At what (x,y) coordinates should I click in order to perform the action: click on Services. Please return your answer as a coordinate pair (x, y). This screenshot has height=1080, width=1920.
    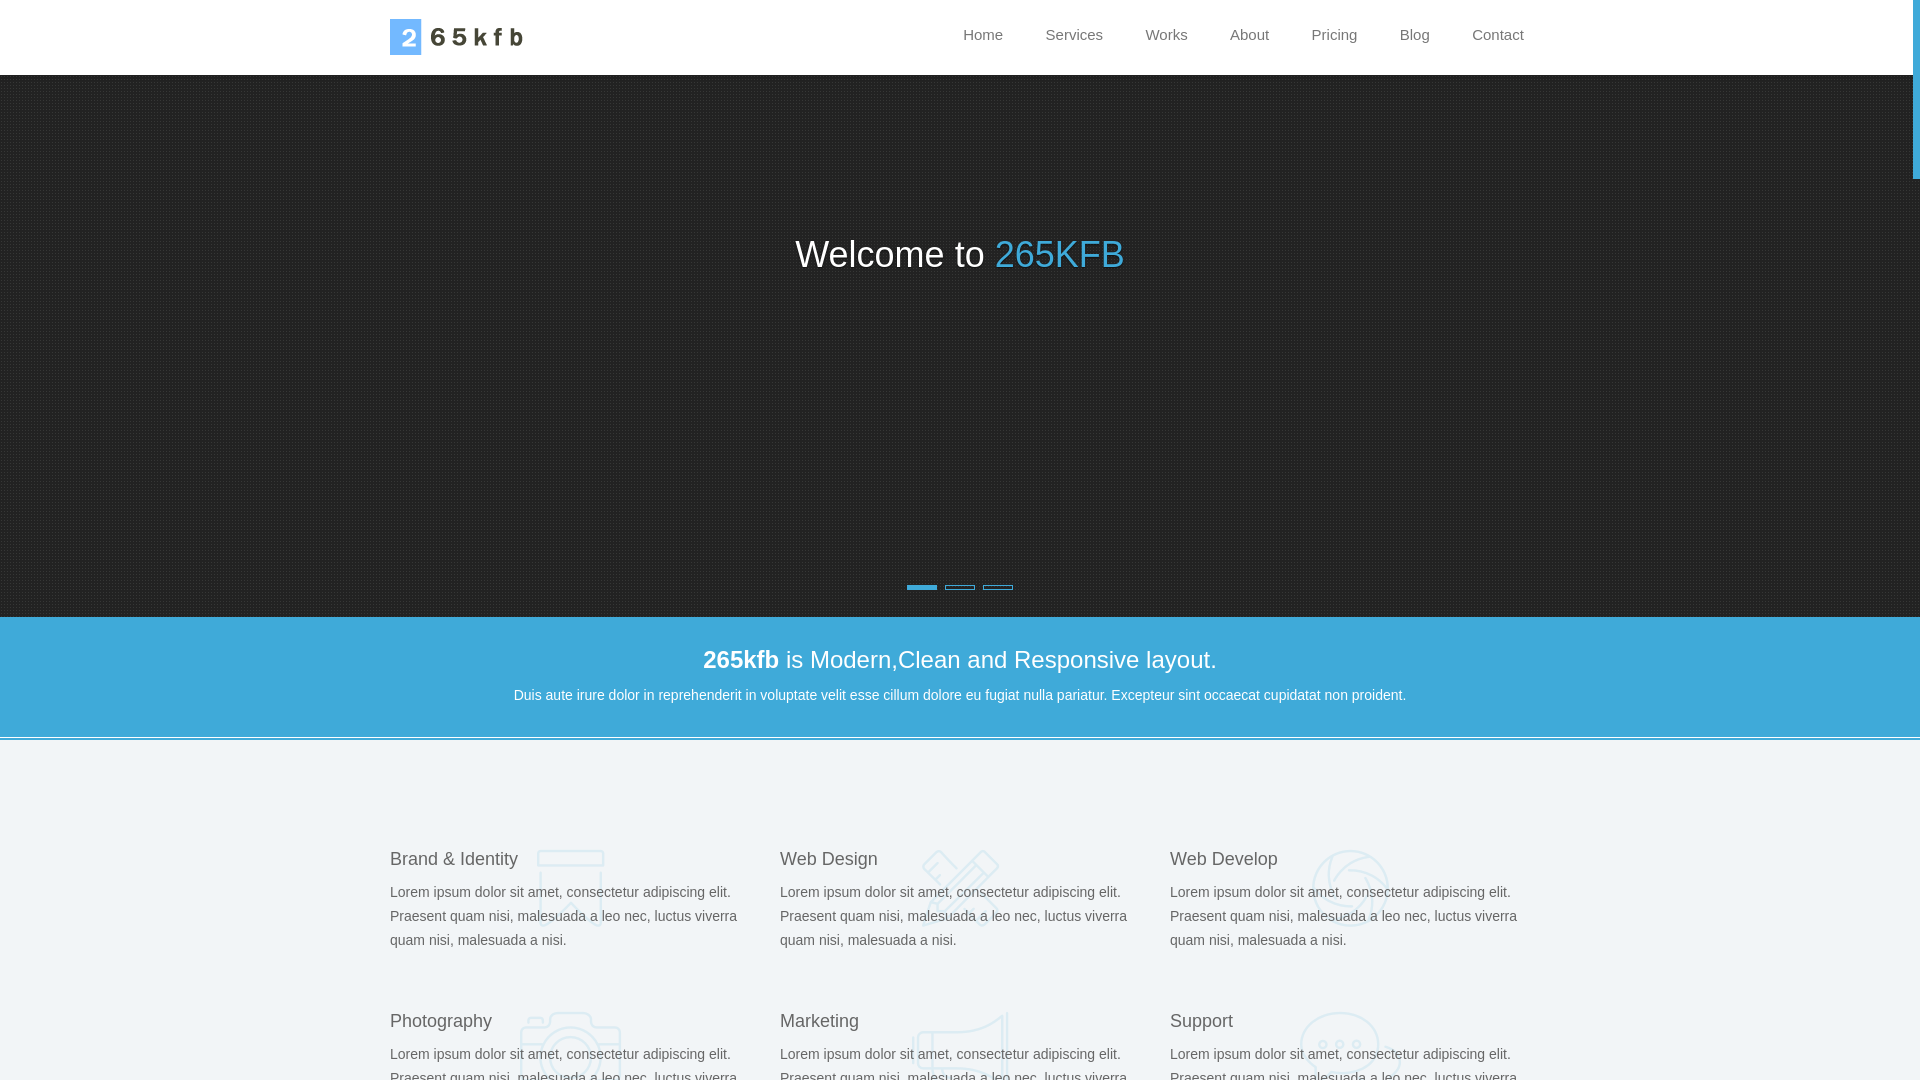
    Looking at the image, I should click on (1074, 35).